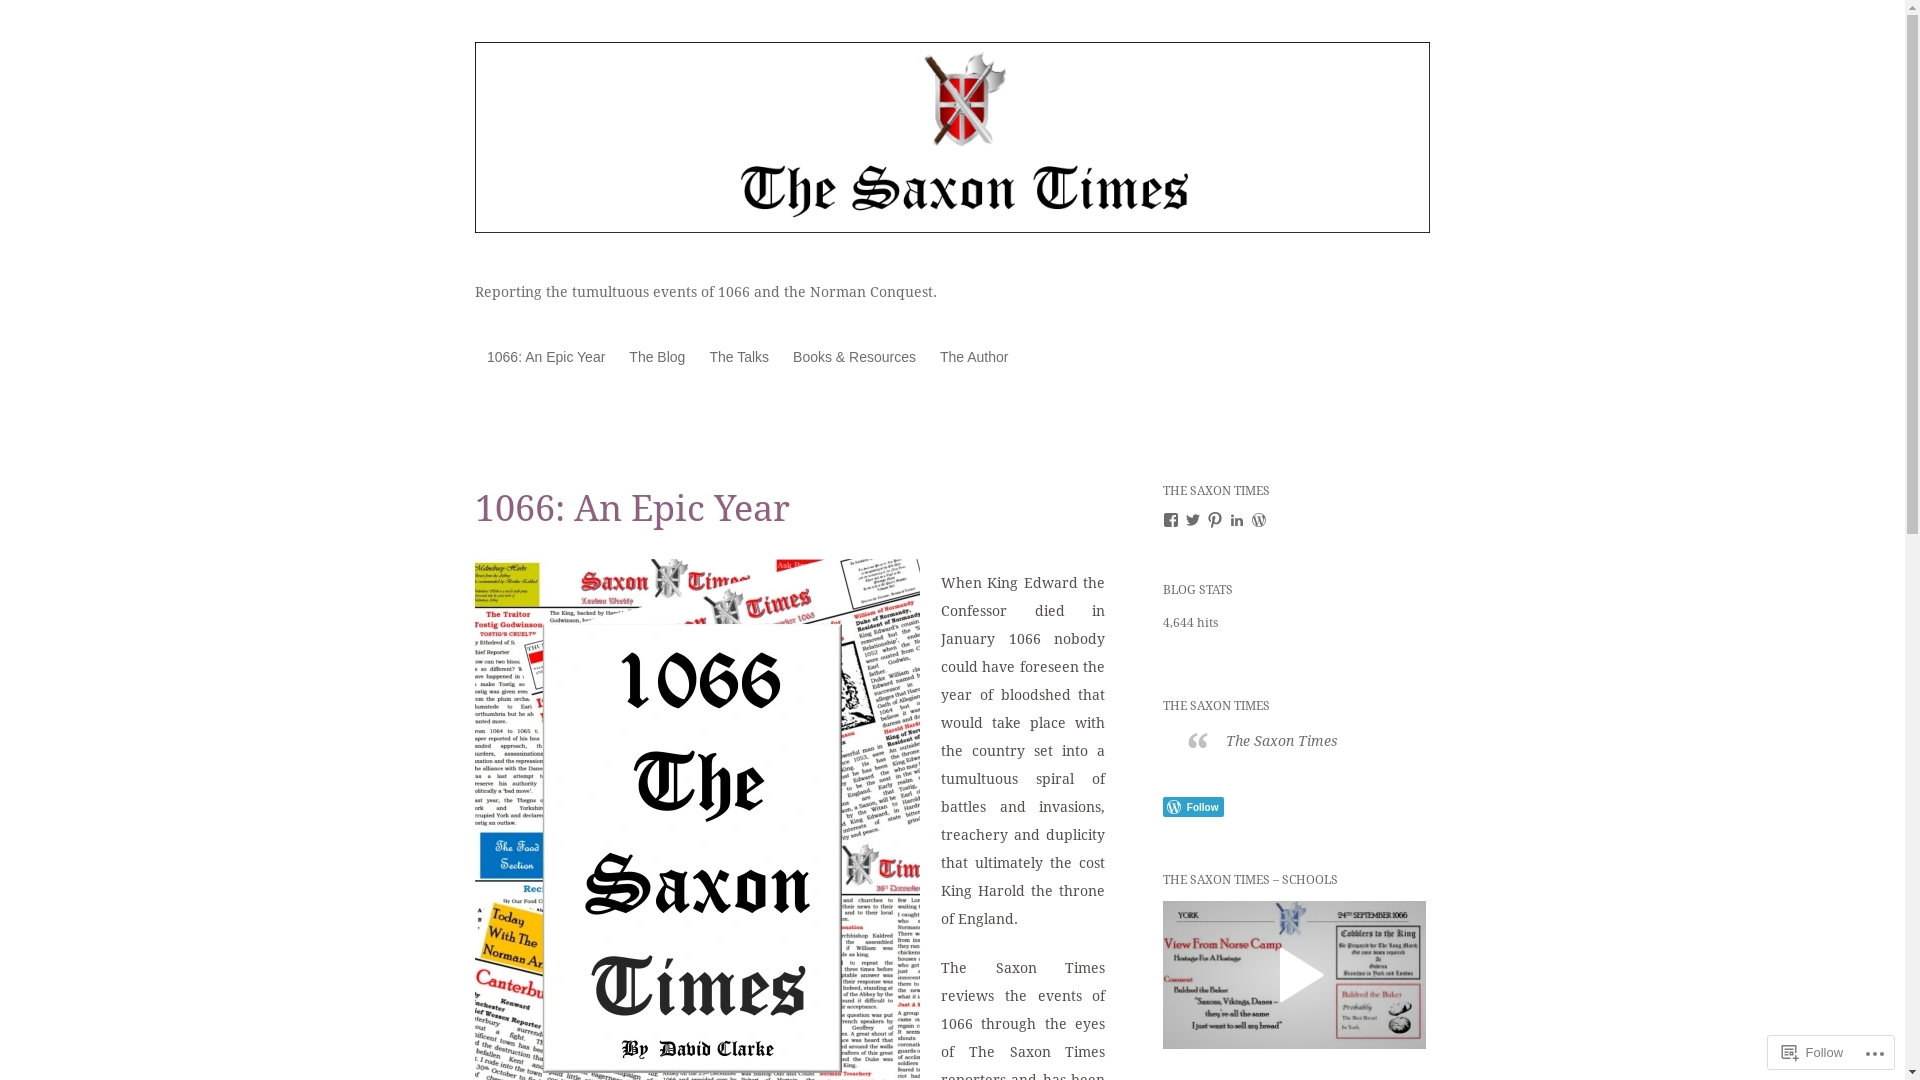 Image resolution: width=1920 pixels, height=1080 pixels. Describe the element at coordinates (1216, 706) in the screenshot. I see `THE SAXON TIMES` at that location.